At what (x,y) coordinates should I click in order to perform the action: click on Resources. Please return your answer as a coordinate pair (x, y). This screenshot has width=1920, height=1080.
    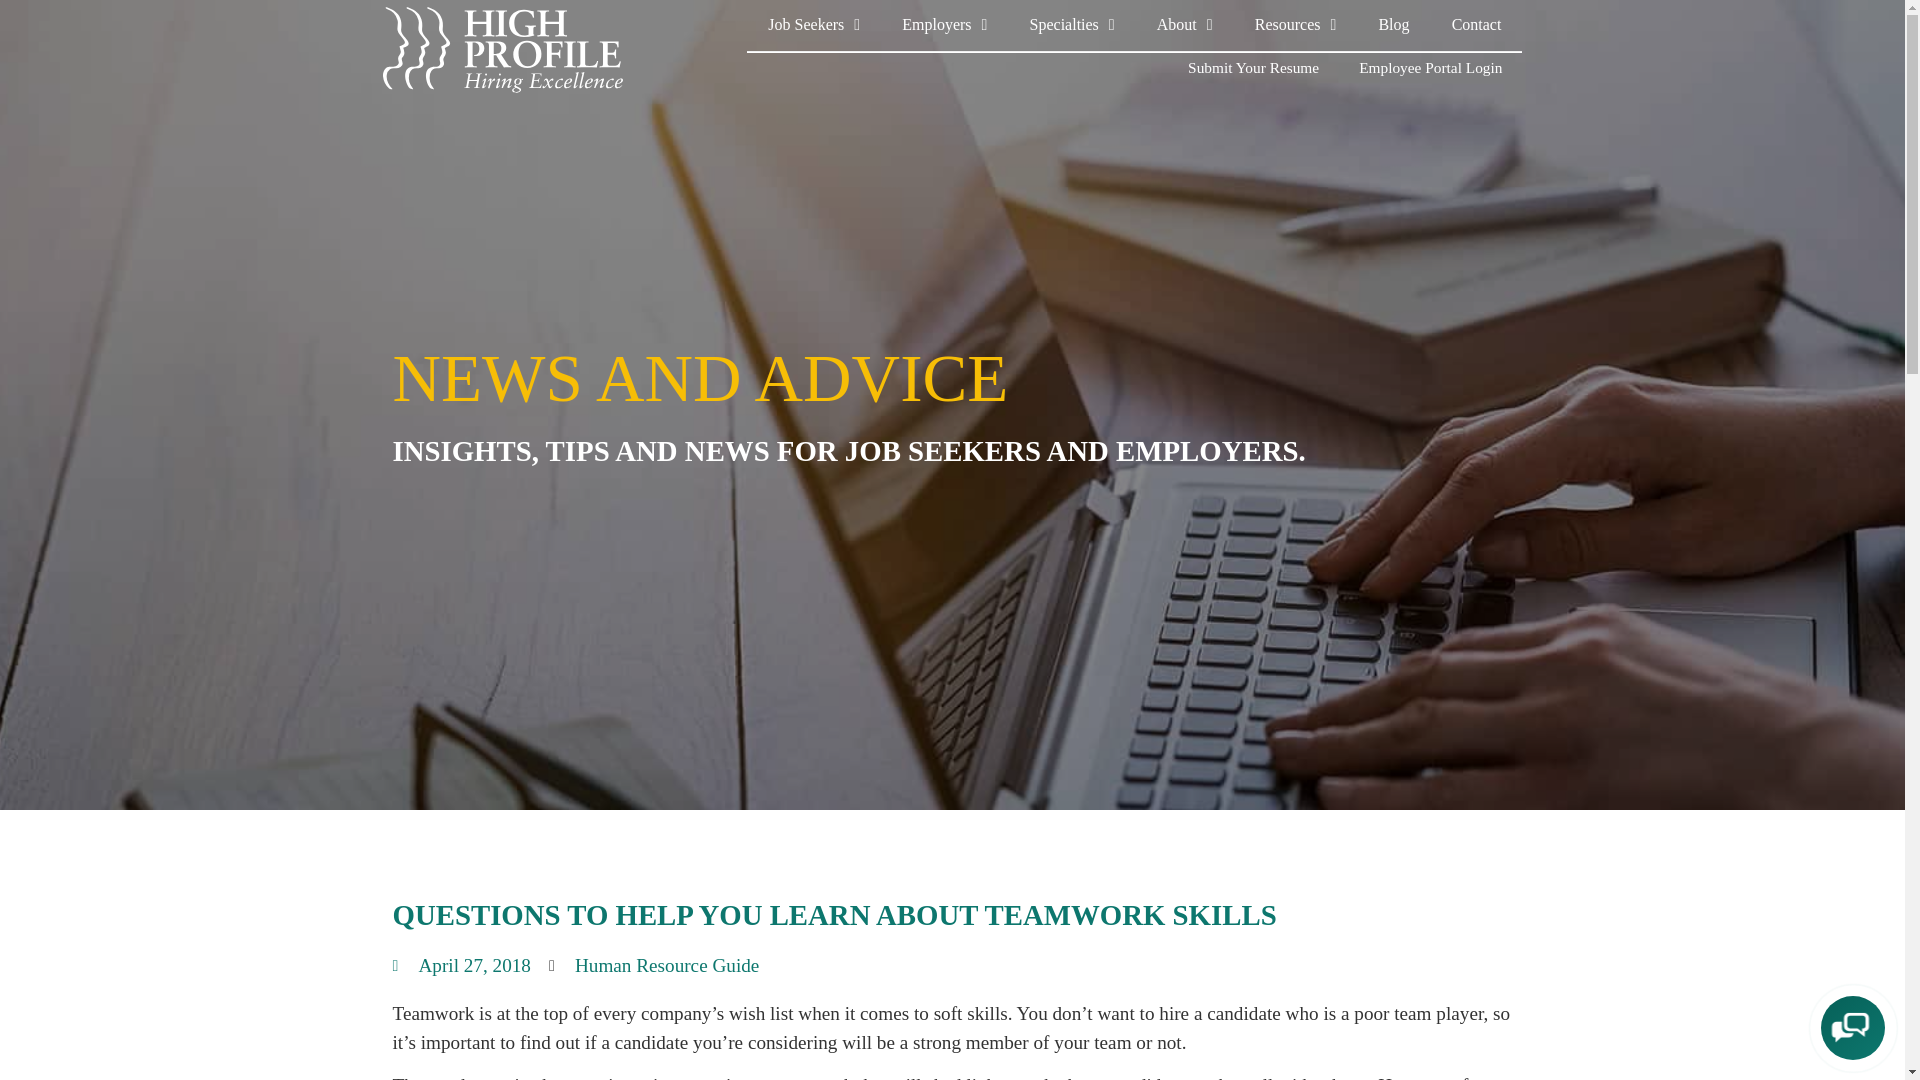
    Looking at the image, I should click on (1296, 25).